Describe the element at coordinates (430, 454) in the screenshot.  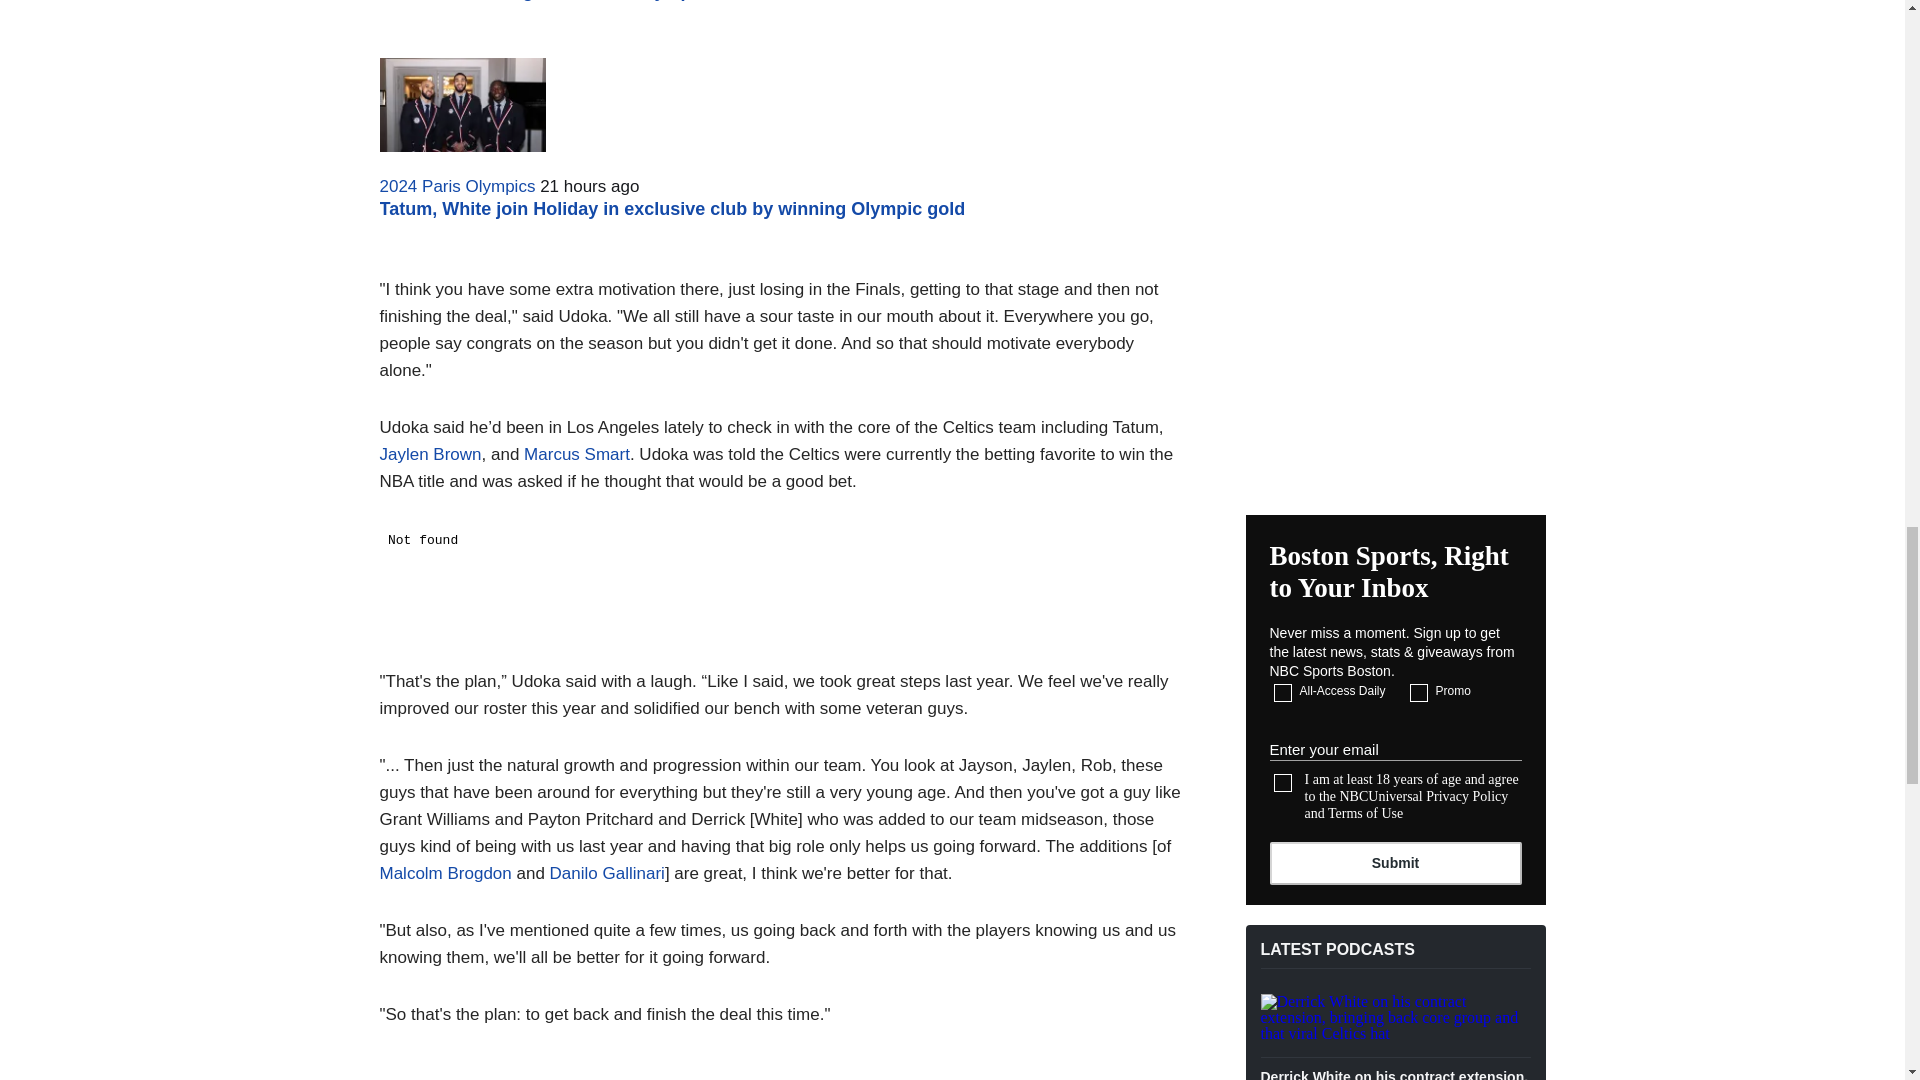
I see `Jaylen Brown` at that location.